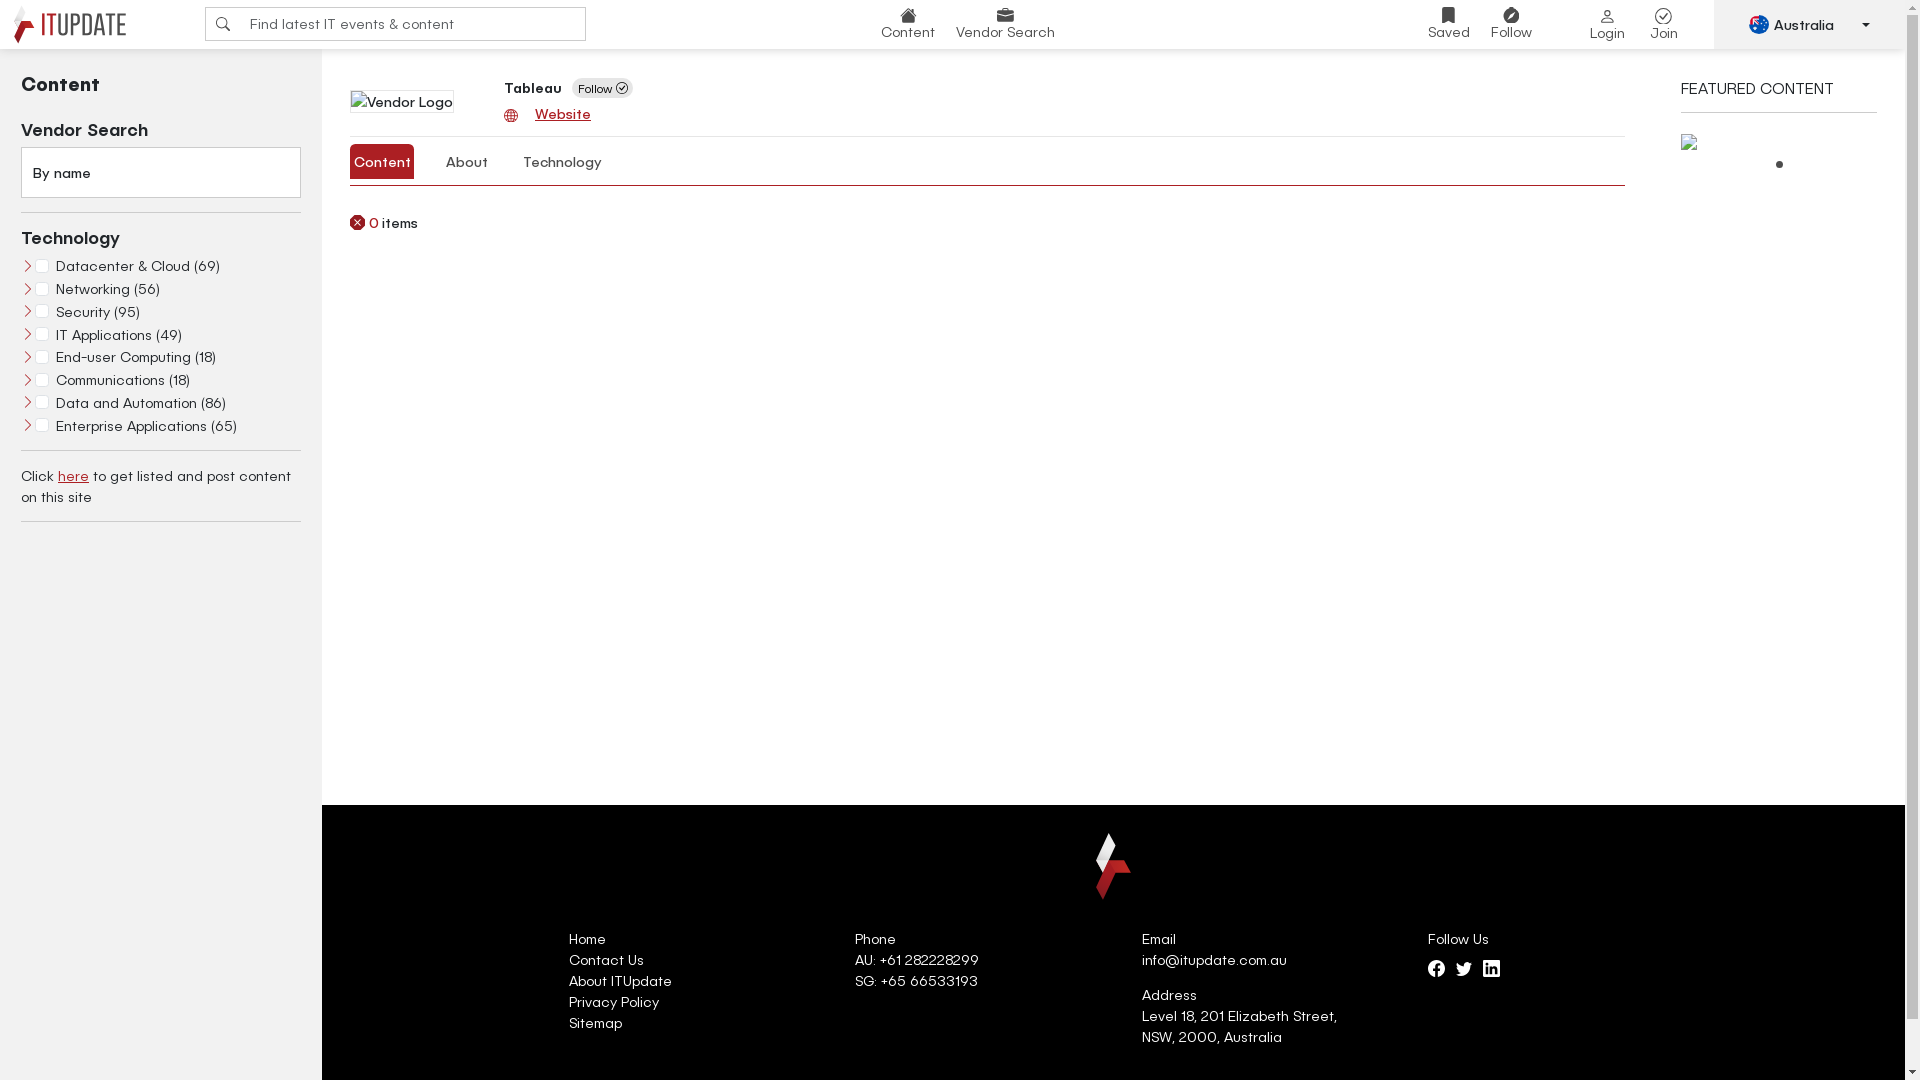 Image resolution: width=1920 pixels, height=1080 pixels. Describe the element at coordinates (1449, 24) in the screenshot. I see `Saved` at that location.